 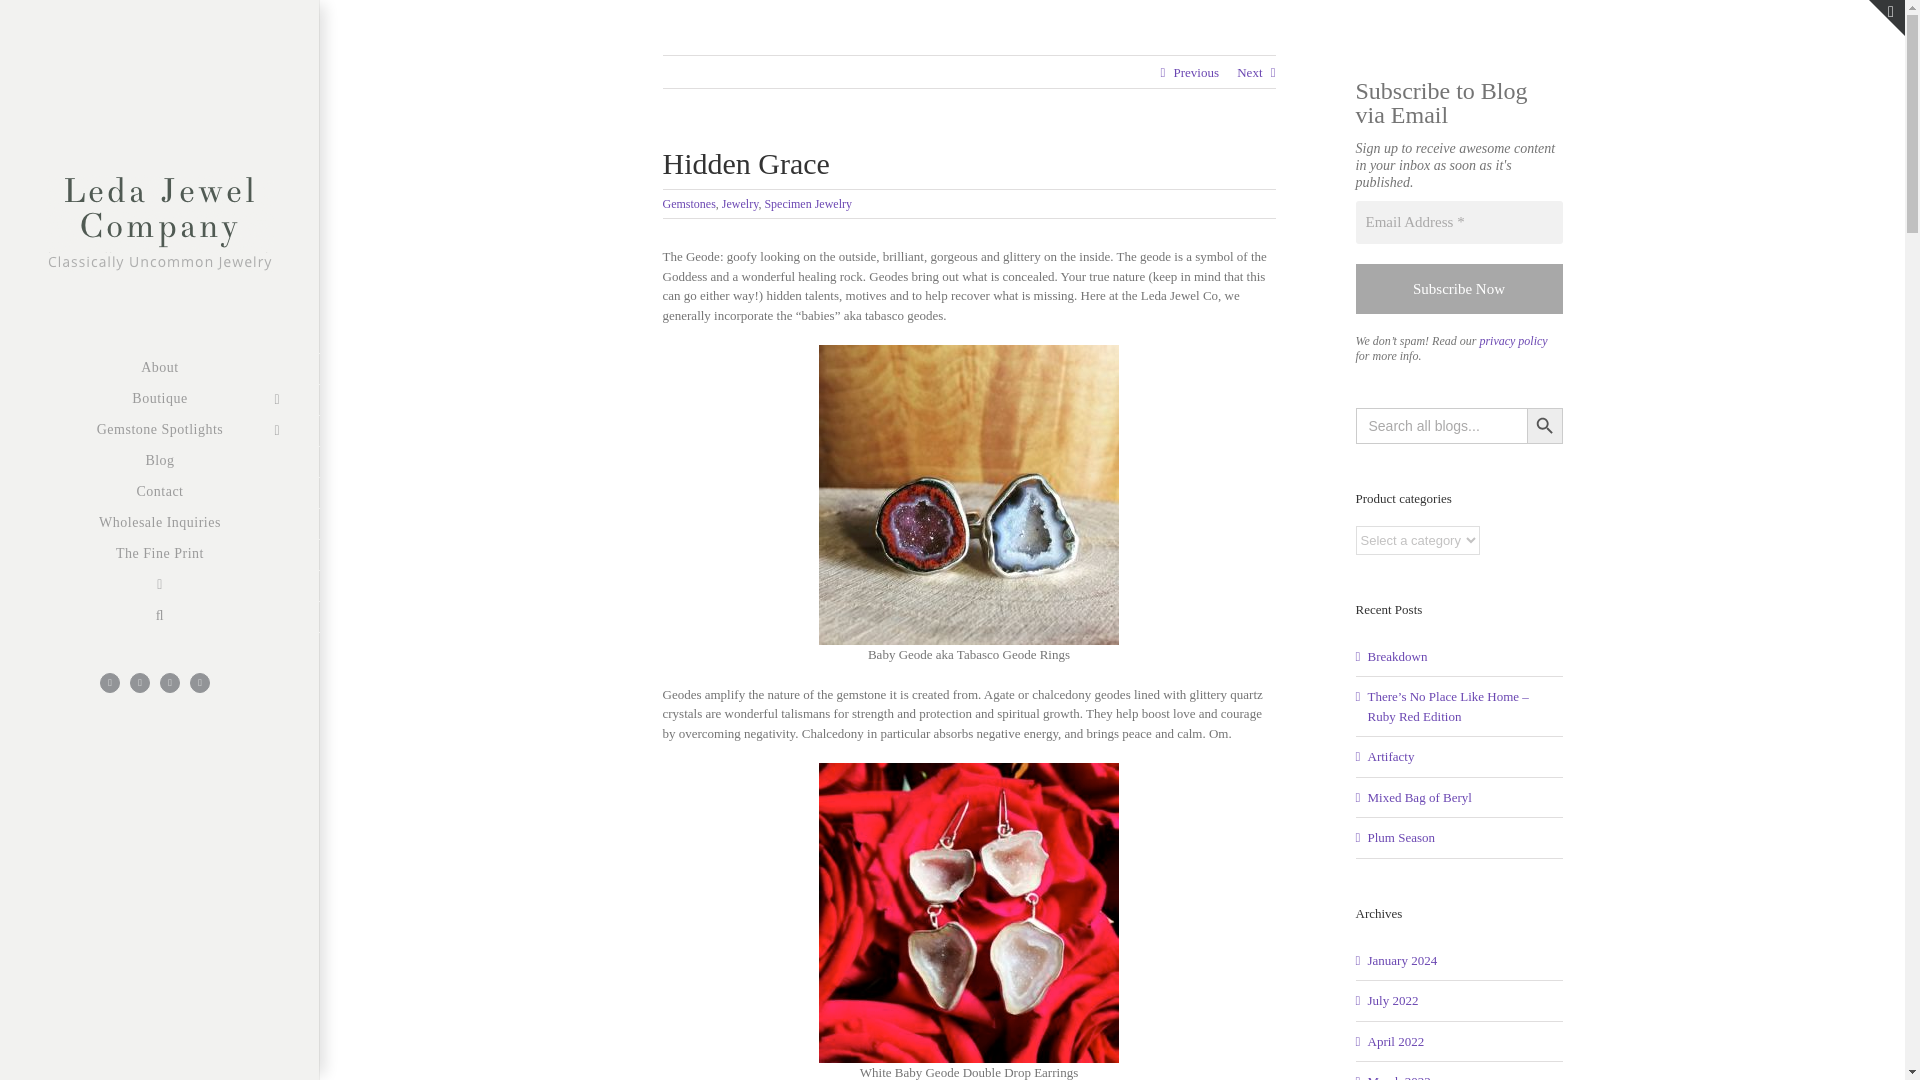 What do you see at coordinates (160, 493) in the screenshot?
I see `Contact` at bounding box center [160, 493].